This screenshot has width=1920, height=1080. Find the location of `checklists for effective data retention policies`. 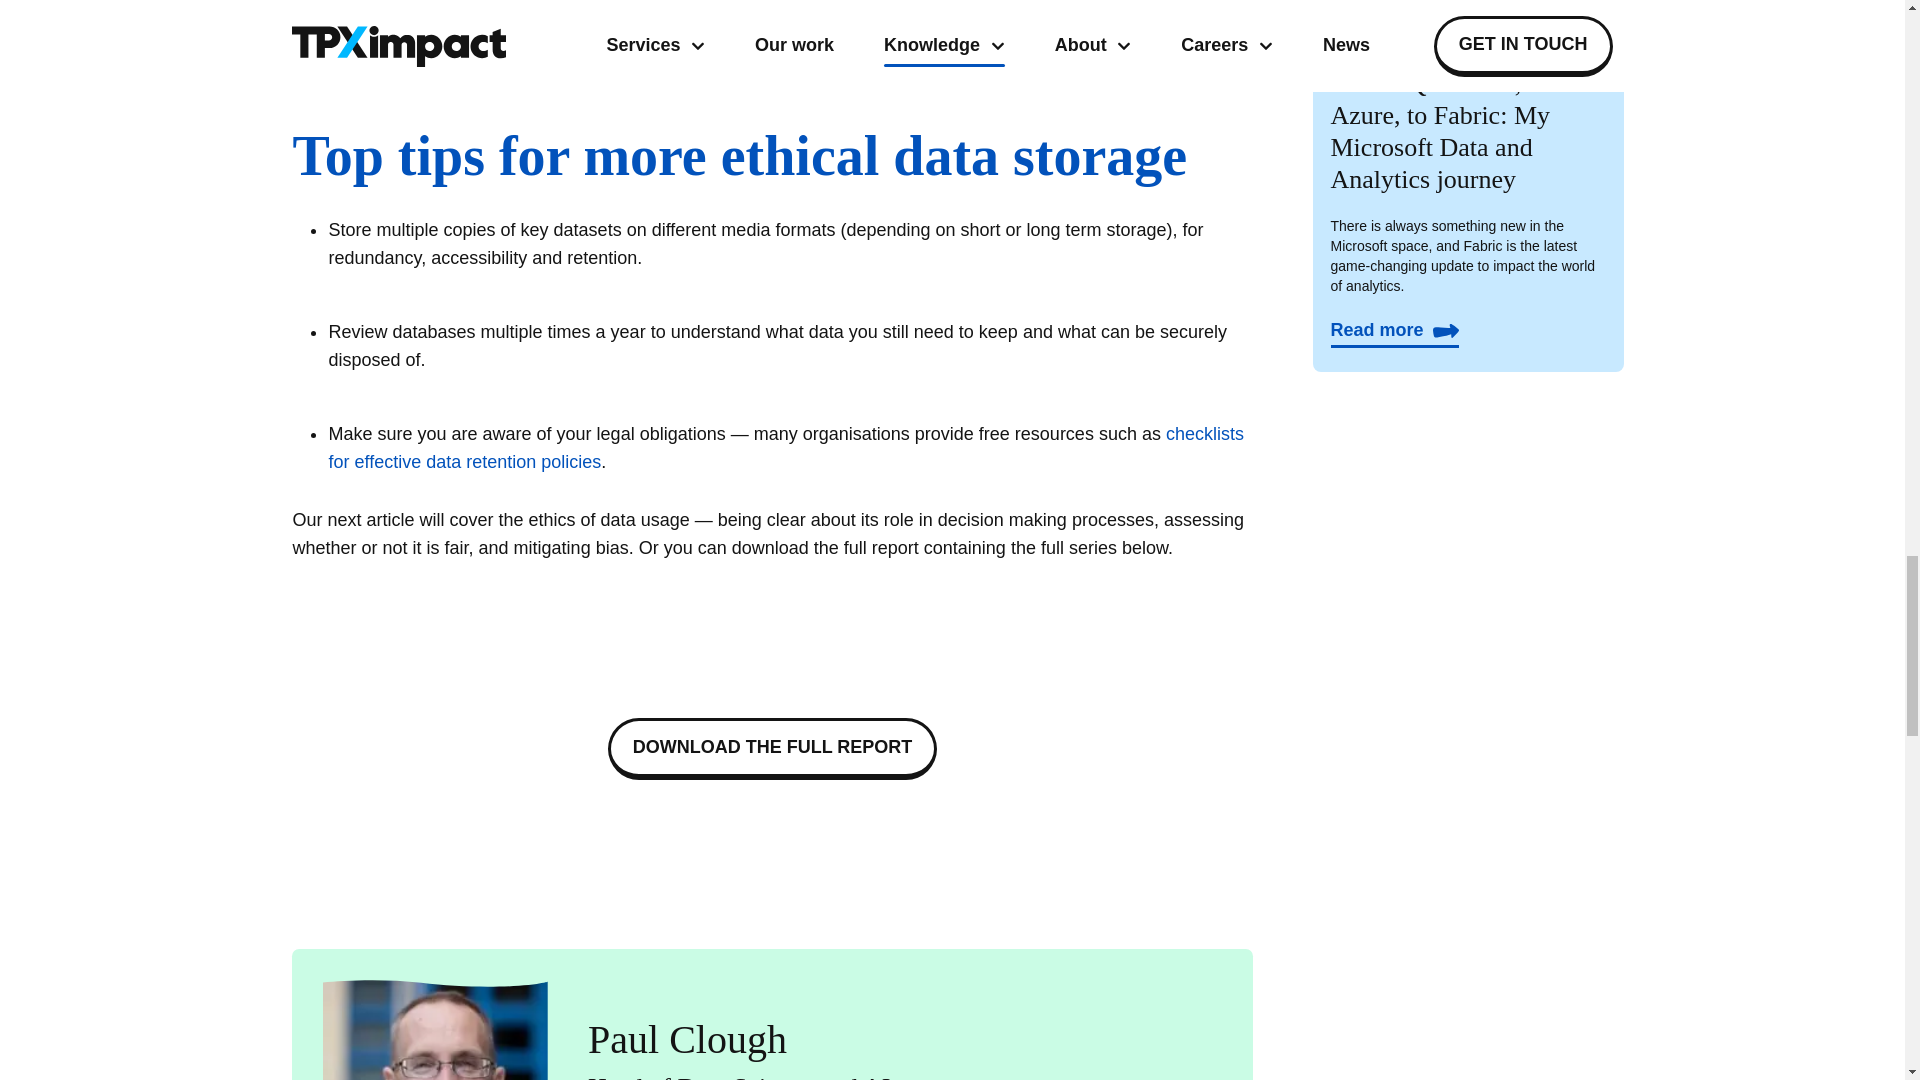

checklists for effective data retention policies is located at coordinates (785, 448).